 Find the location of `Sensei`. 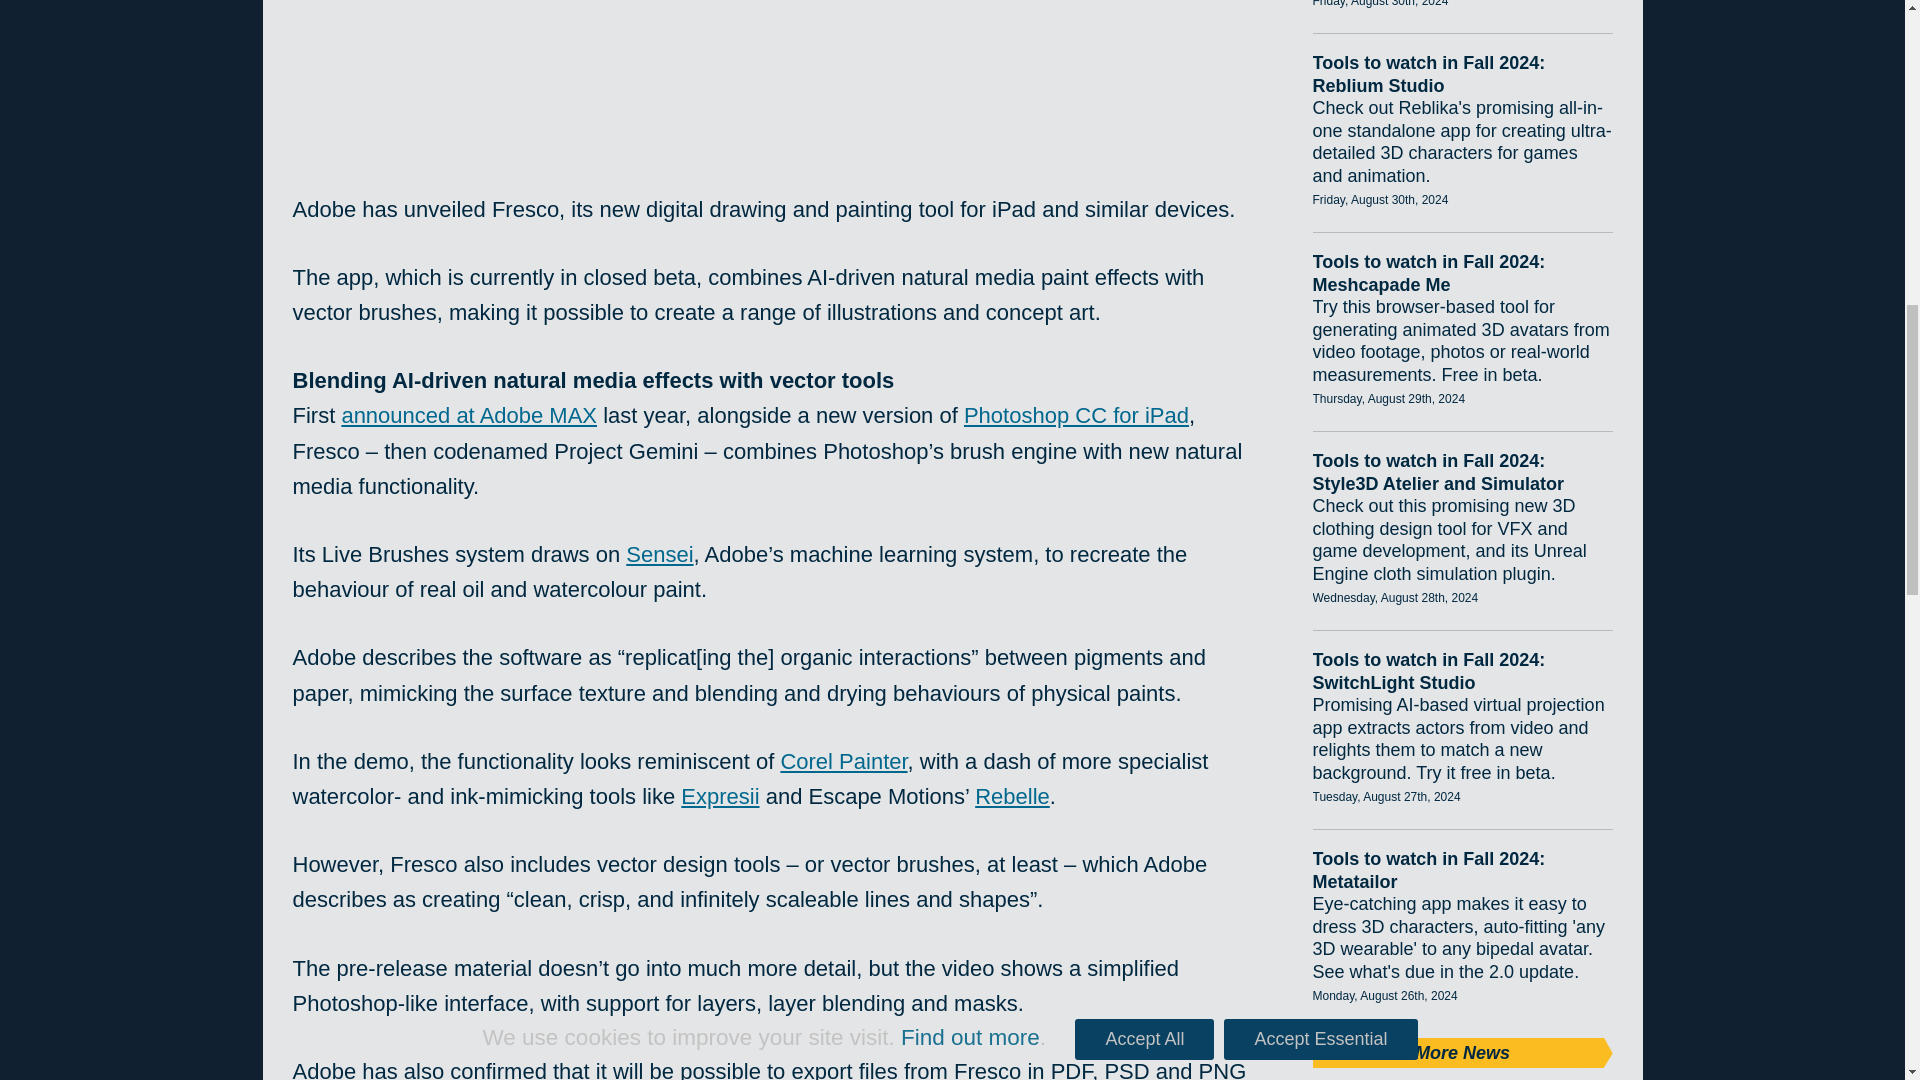

Sensei is located at coordinates (659, 554).